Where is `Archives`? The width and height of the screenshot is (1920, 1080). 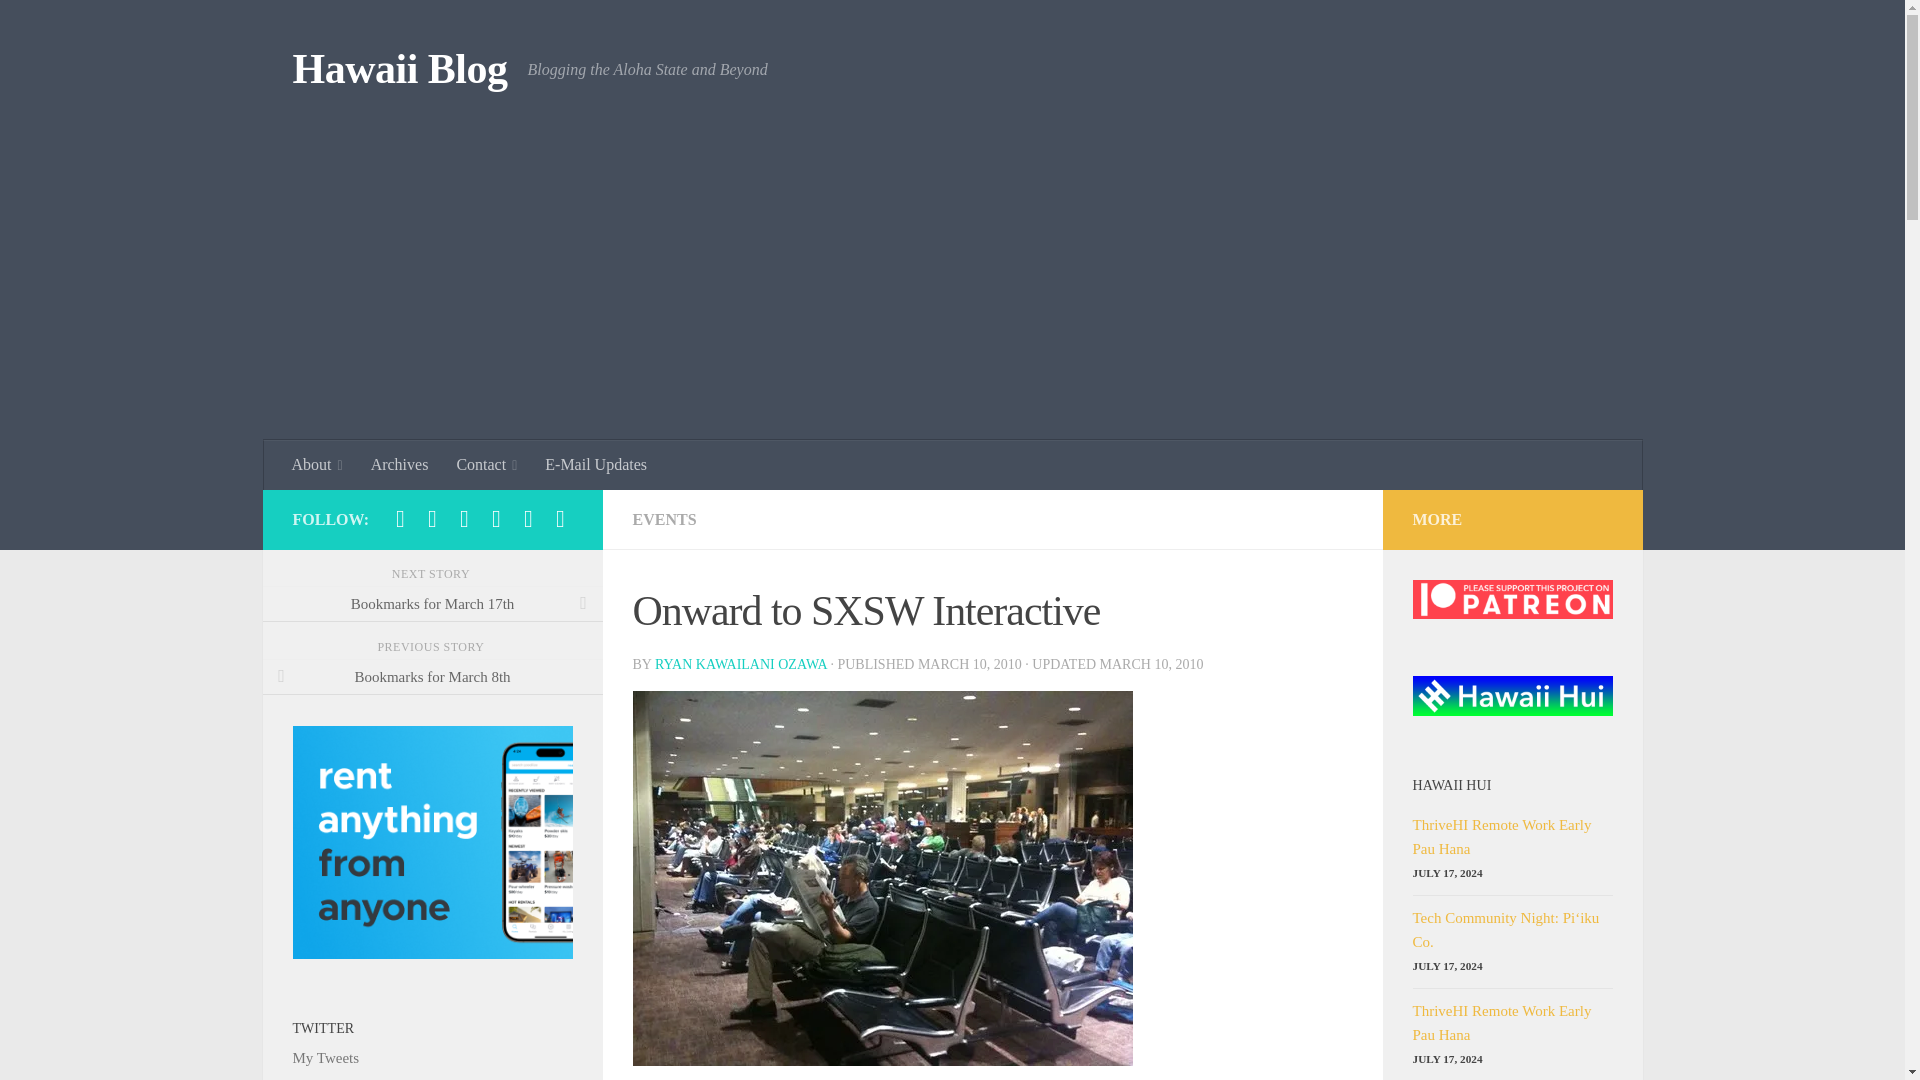 Archives is located at coordinates (400, 464).